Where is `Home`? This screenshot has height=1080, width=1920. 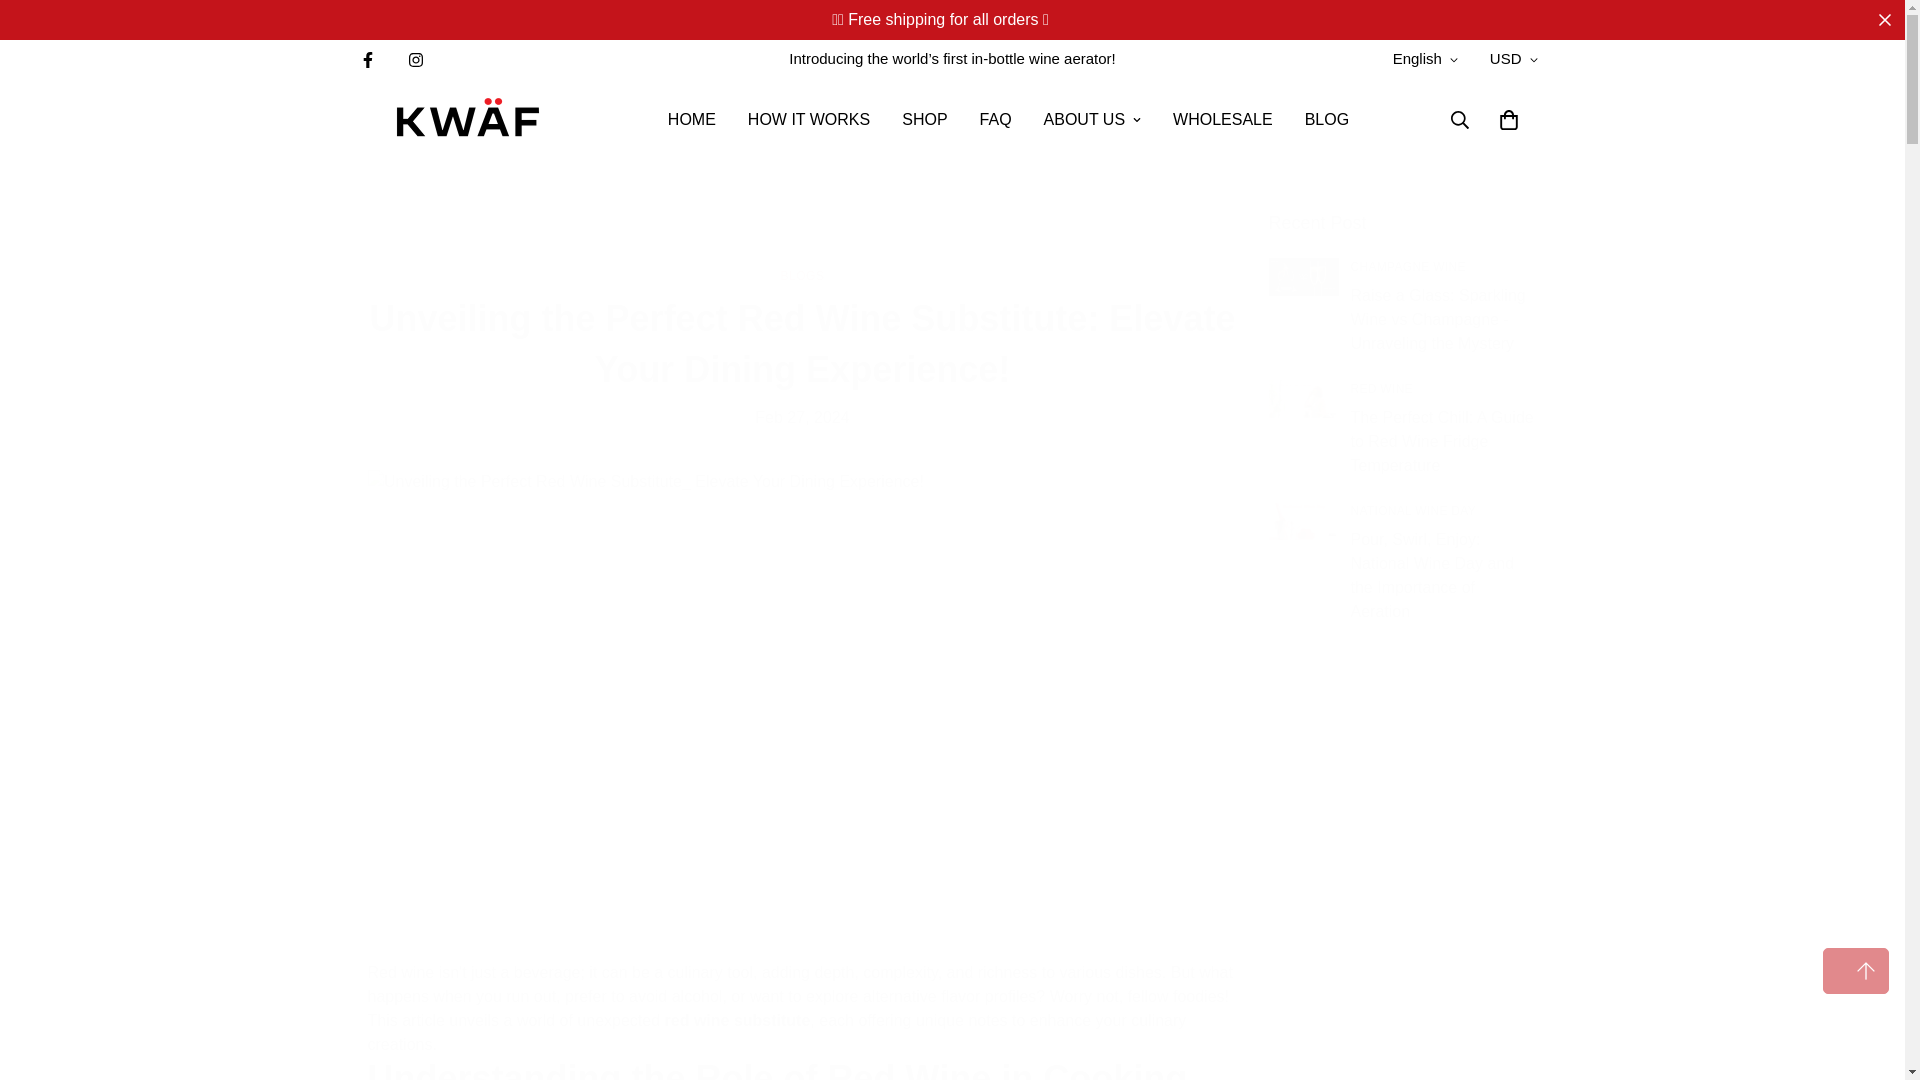
Home is located at coordinates (764, 241).